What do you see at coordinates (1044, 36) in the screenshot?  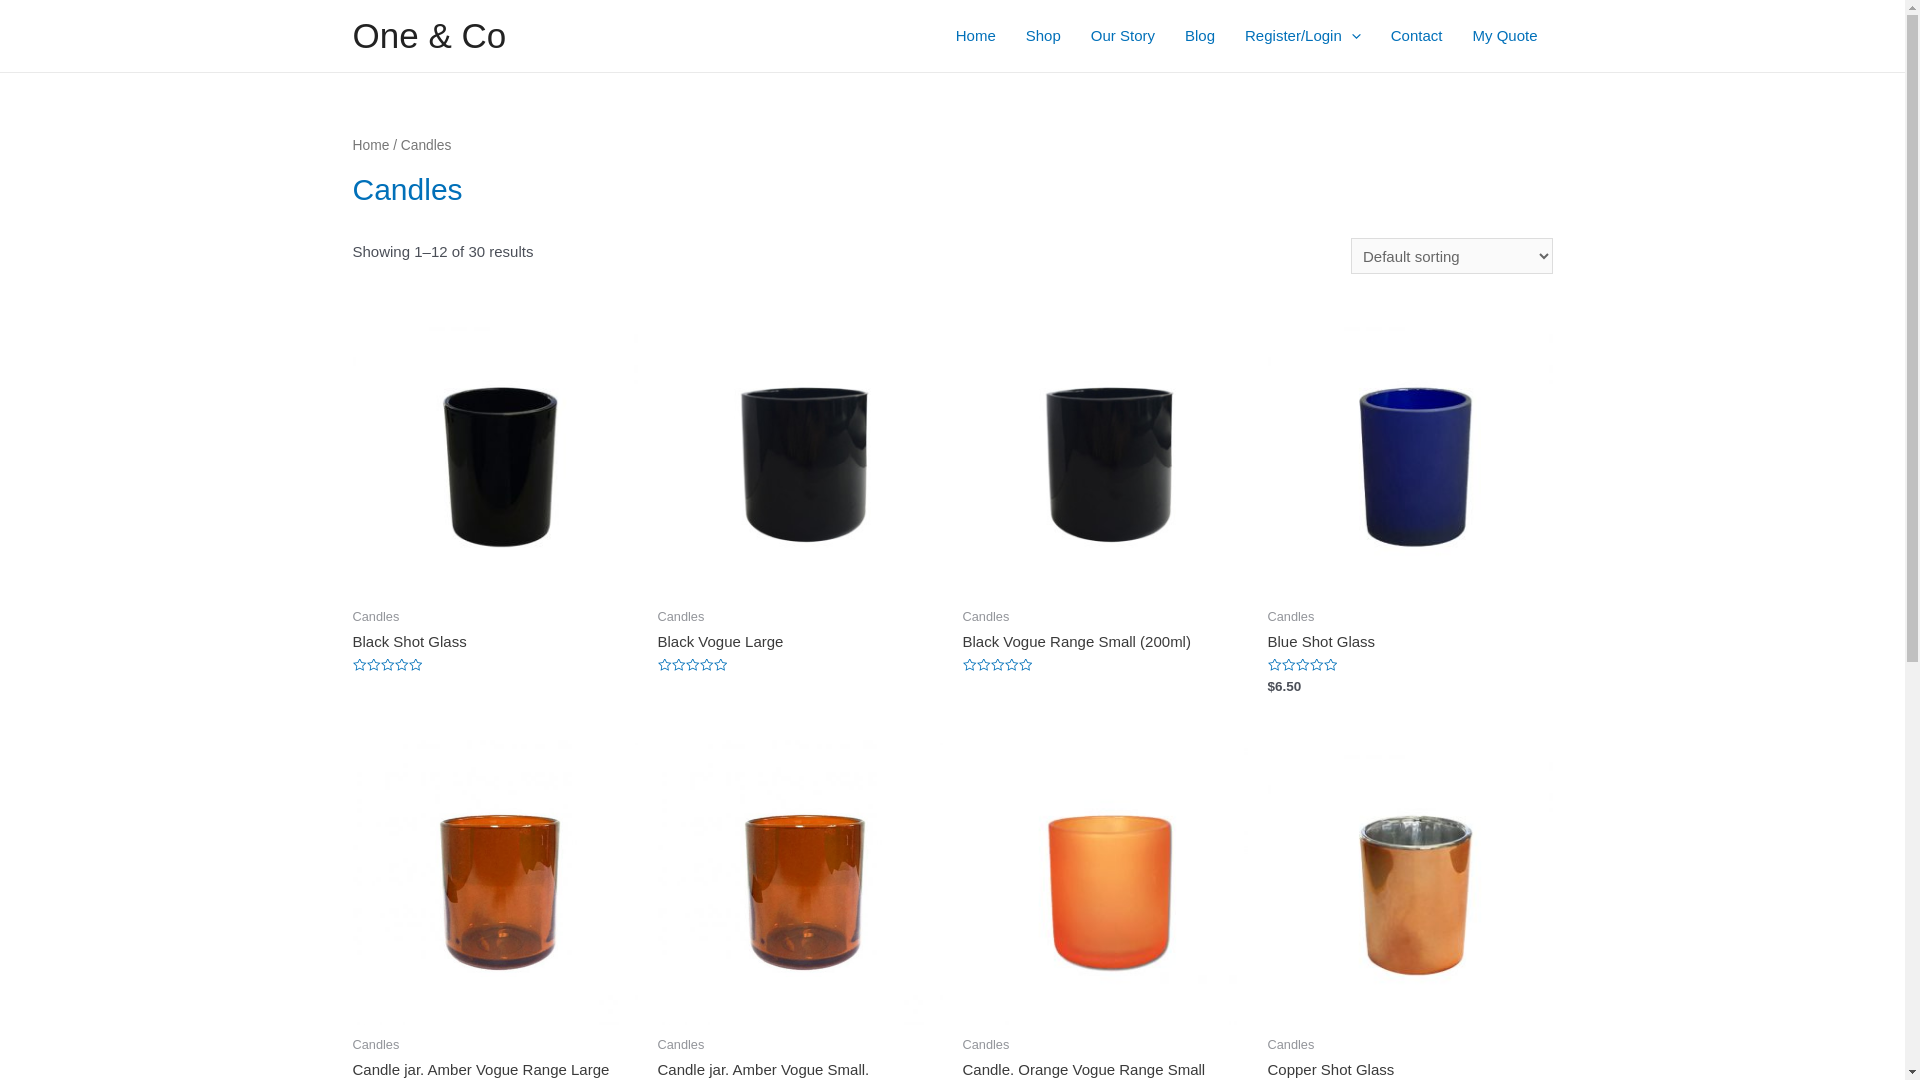 I see `Shop` at bounding box center [1044, 36].